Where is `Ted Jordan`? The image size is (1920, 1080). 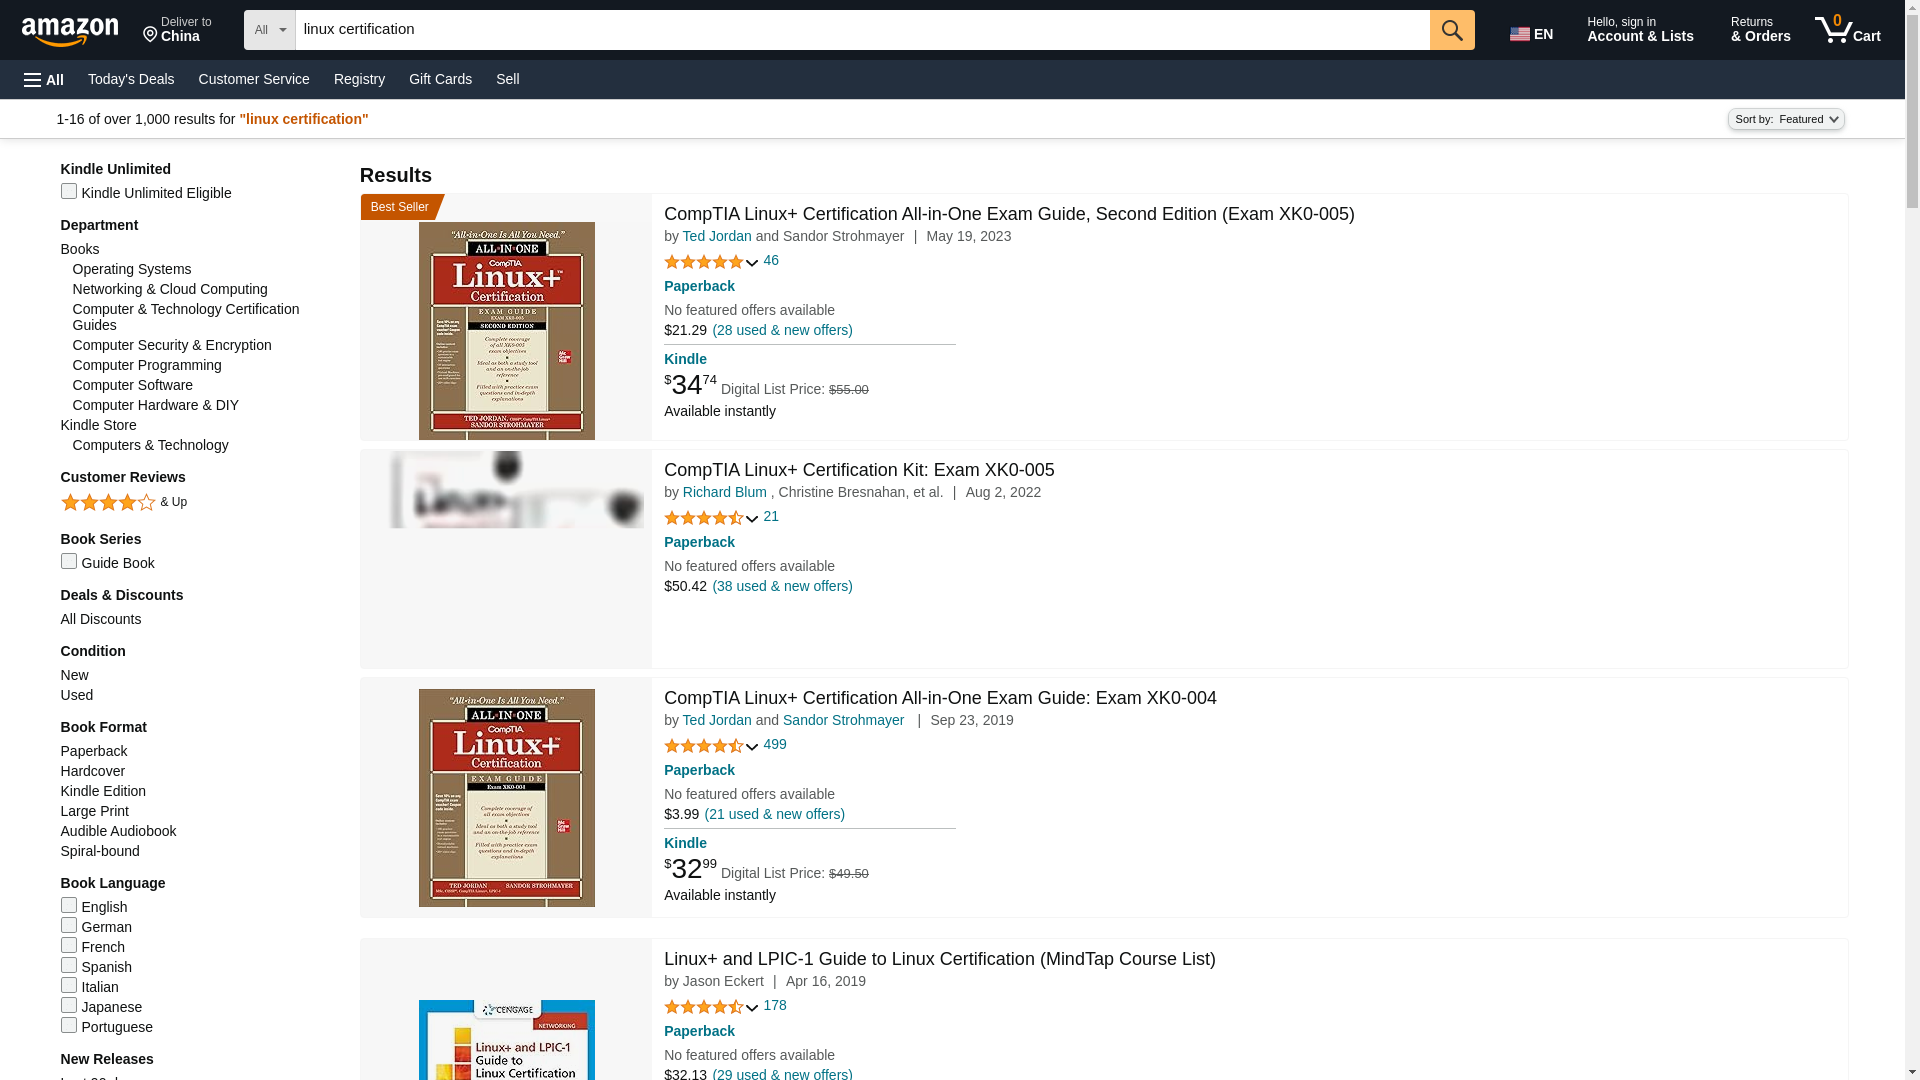 Ted Jordan is located at coordinates (772, 260).